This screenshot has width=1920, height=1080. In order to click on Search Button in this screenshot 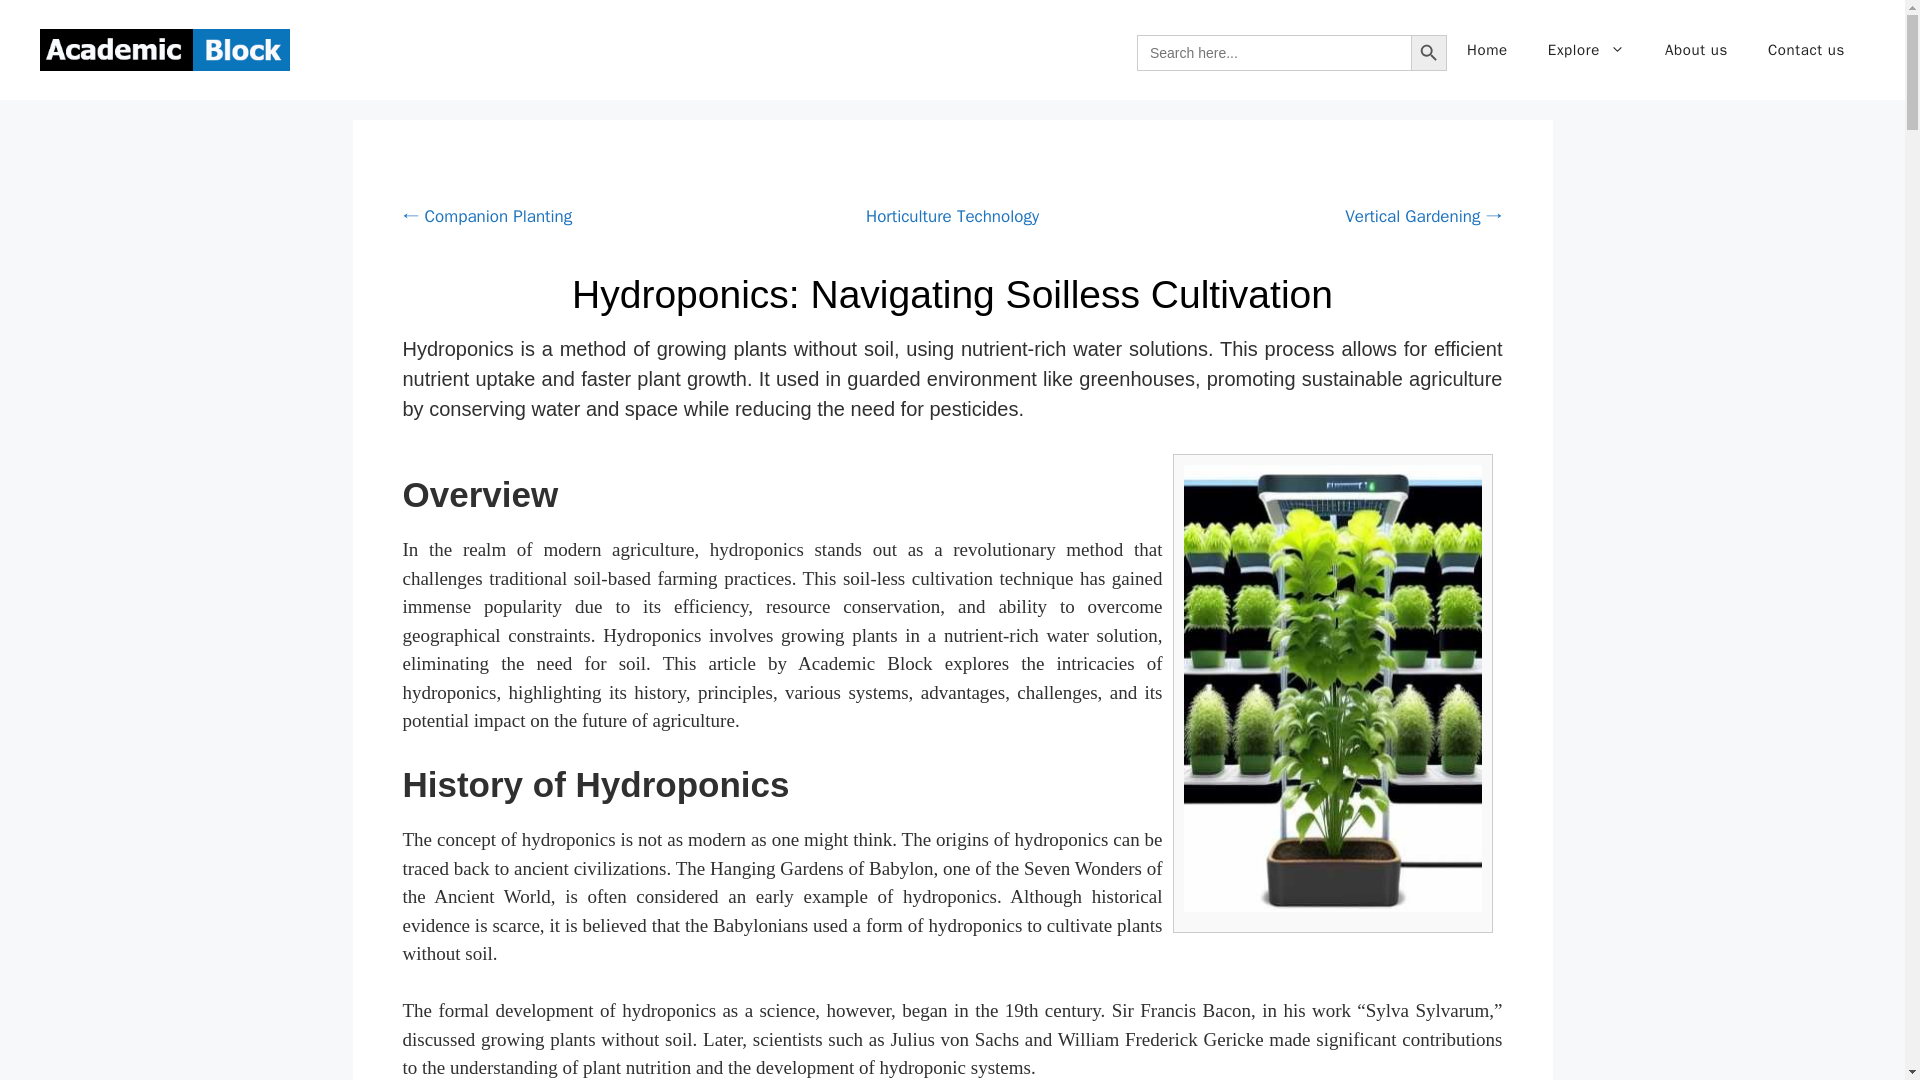, I will do `click(1429, 52)`.